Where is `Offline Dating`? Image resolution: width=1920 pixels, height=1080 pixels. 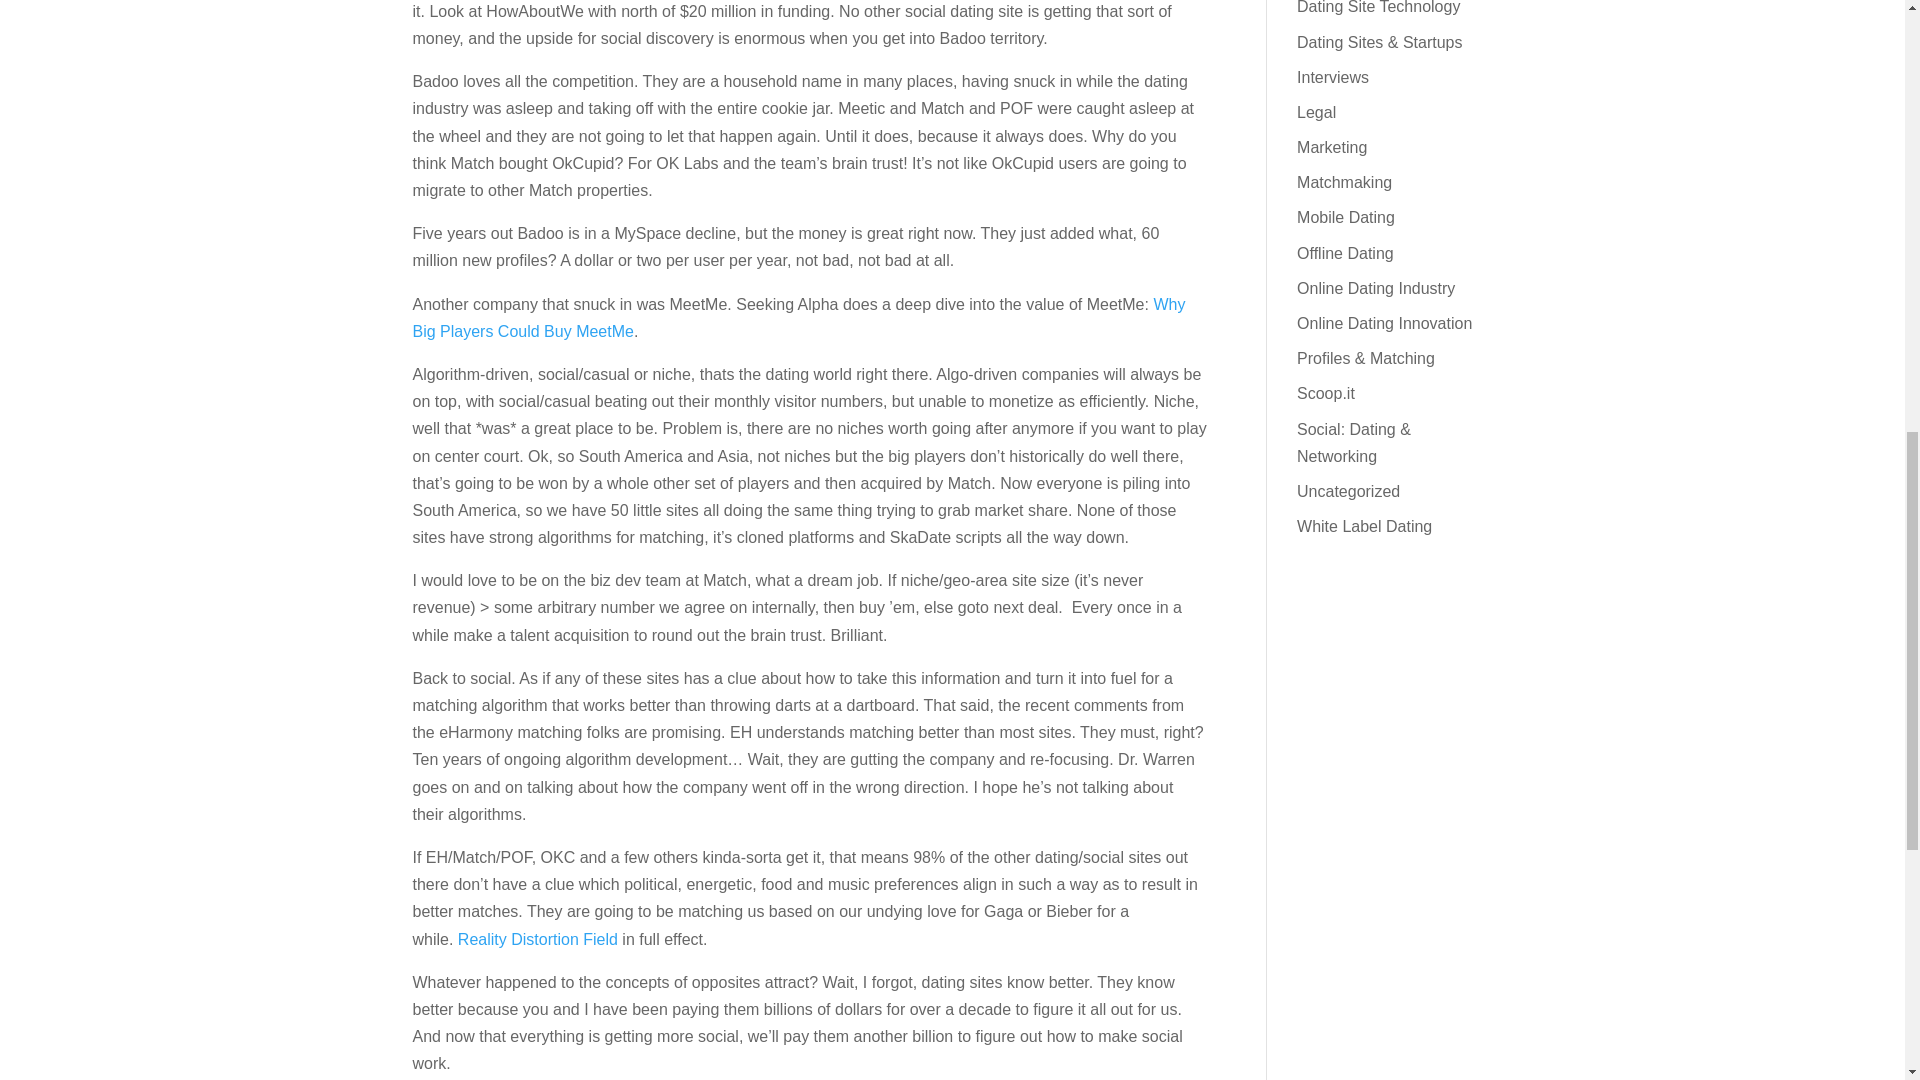
Offline Dating is located at coordinates (1345, 254).